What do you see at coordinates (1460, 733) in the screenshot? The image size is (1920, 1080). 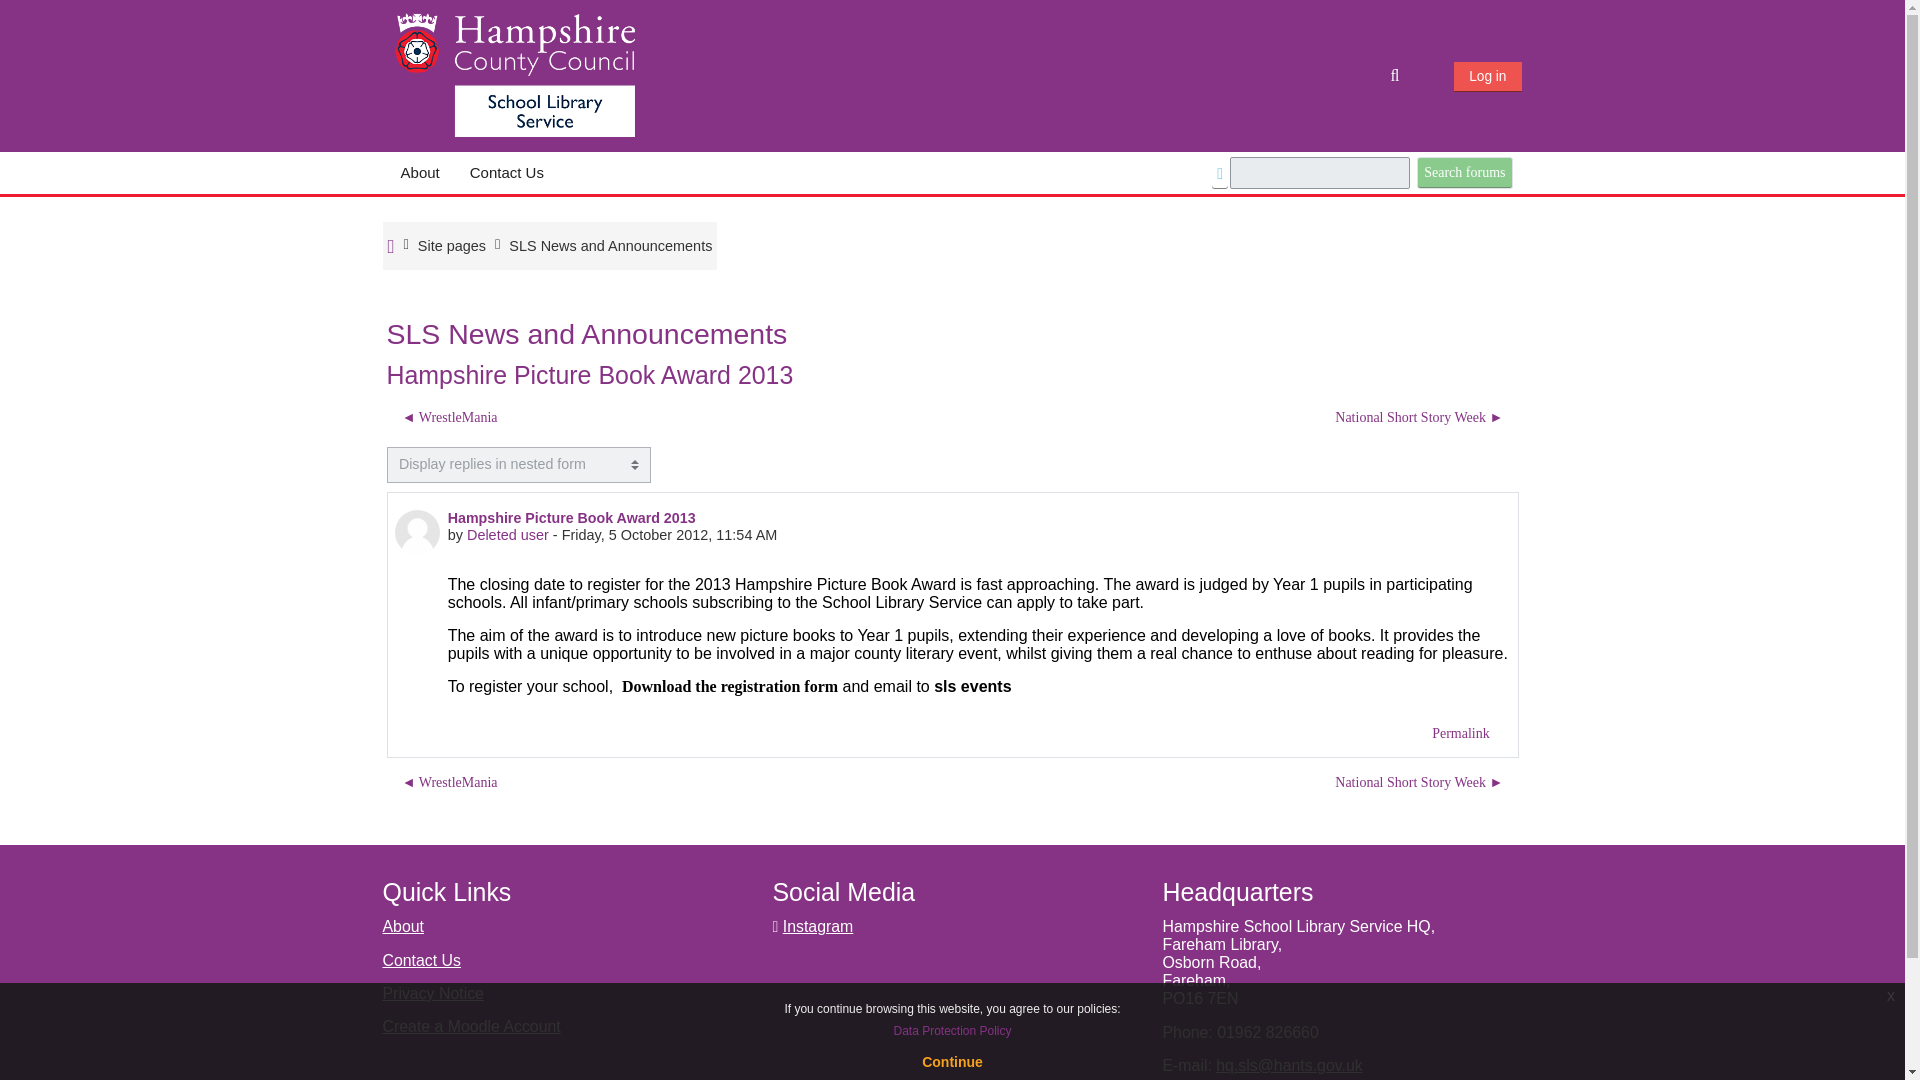 I see `Permanent link to this post` at bounding box center [1460, 733].